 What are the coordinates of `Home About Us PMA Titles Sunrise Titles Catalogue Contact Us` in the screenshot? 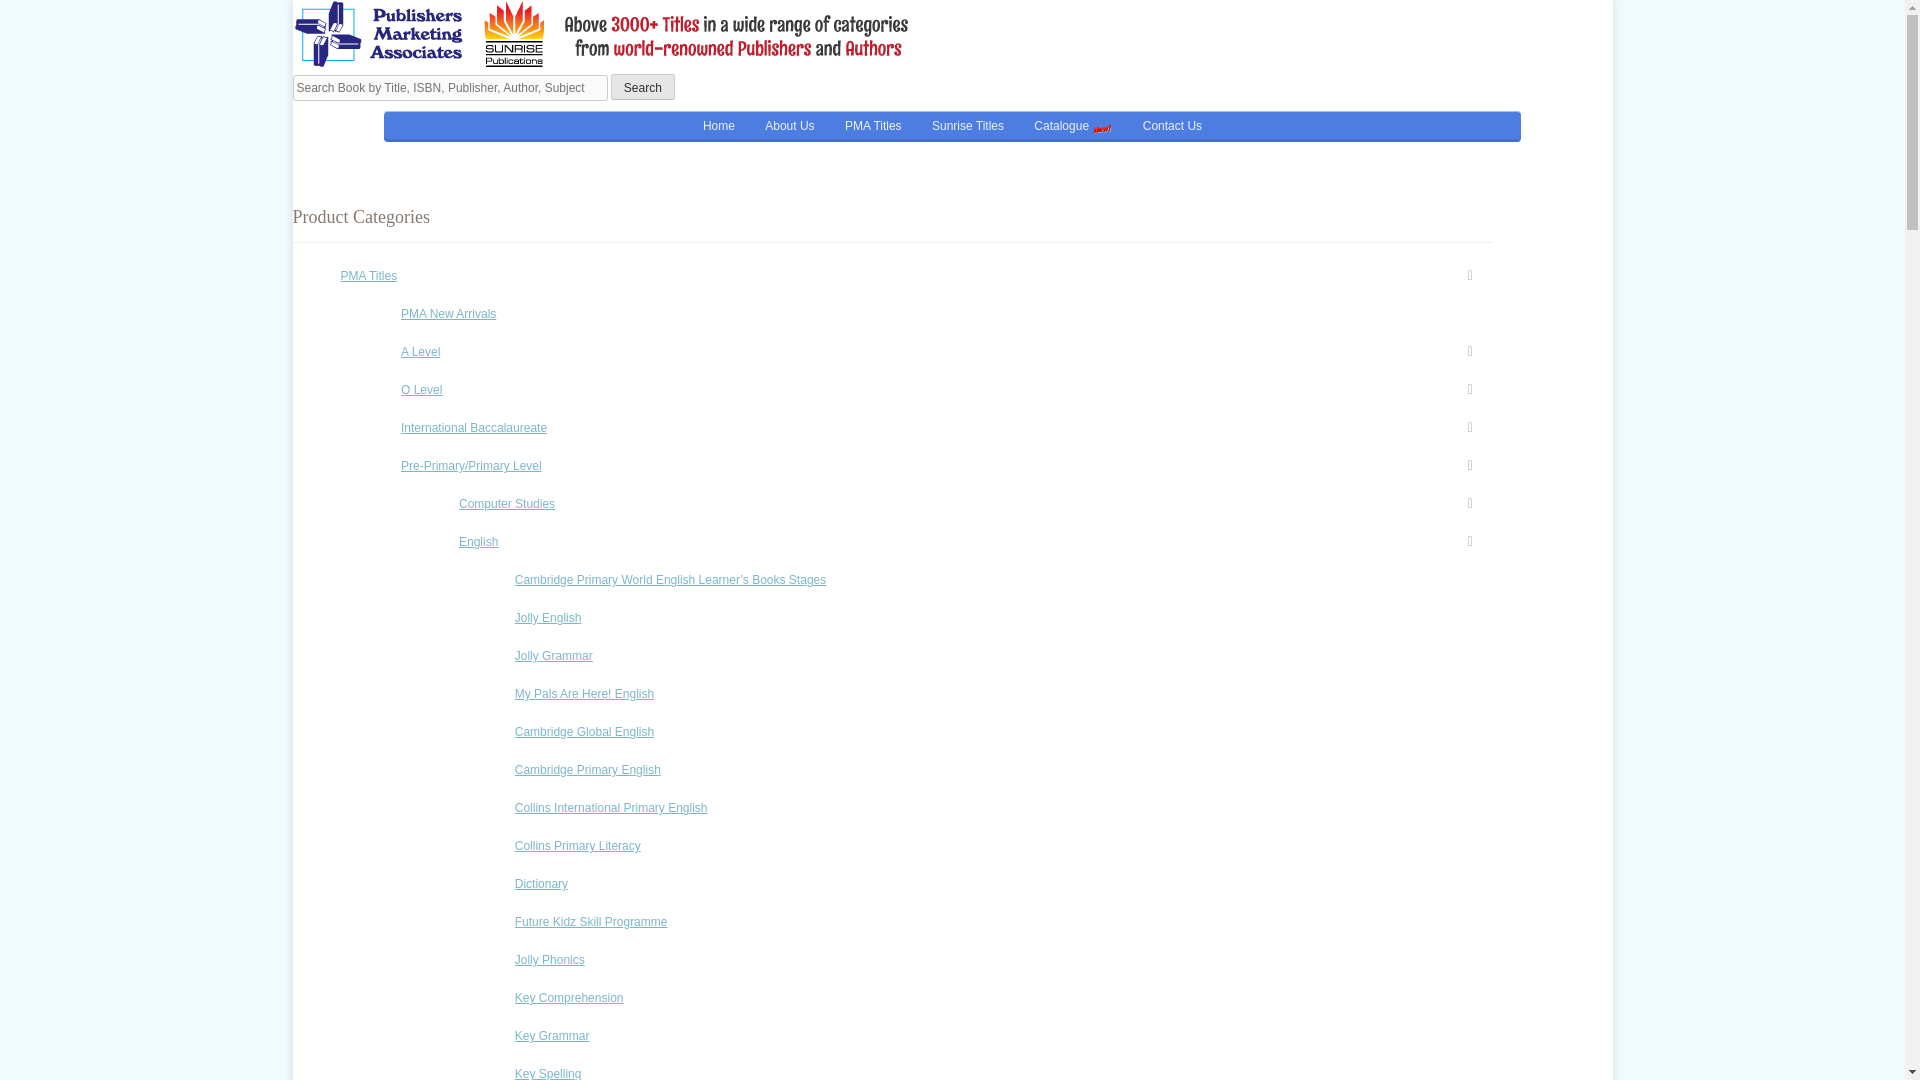 It's located at (952, 126).